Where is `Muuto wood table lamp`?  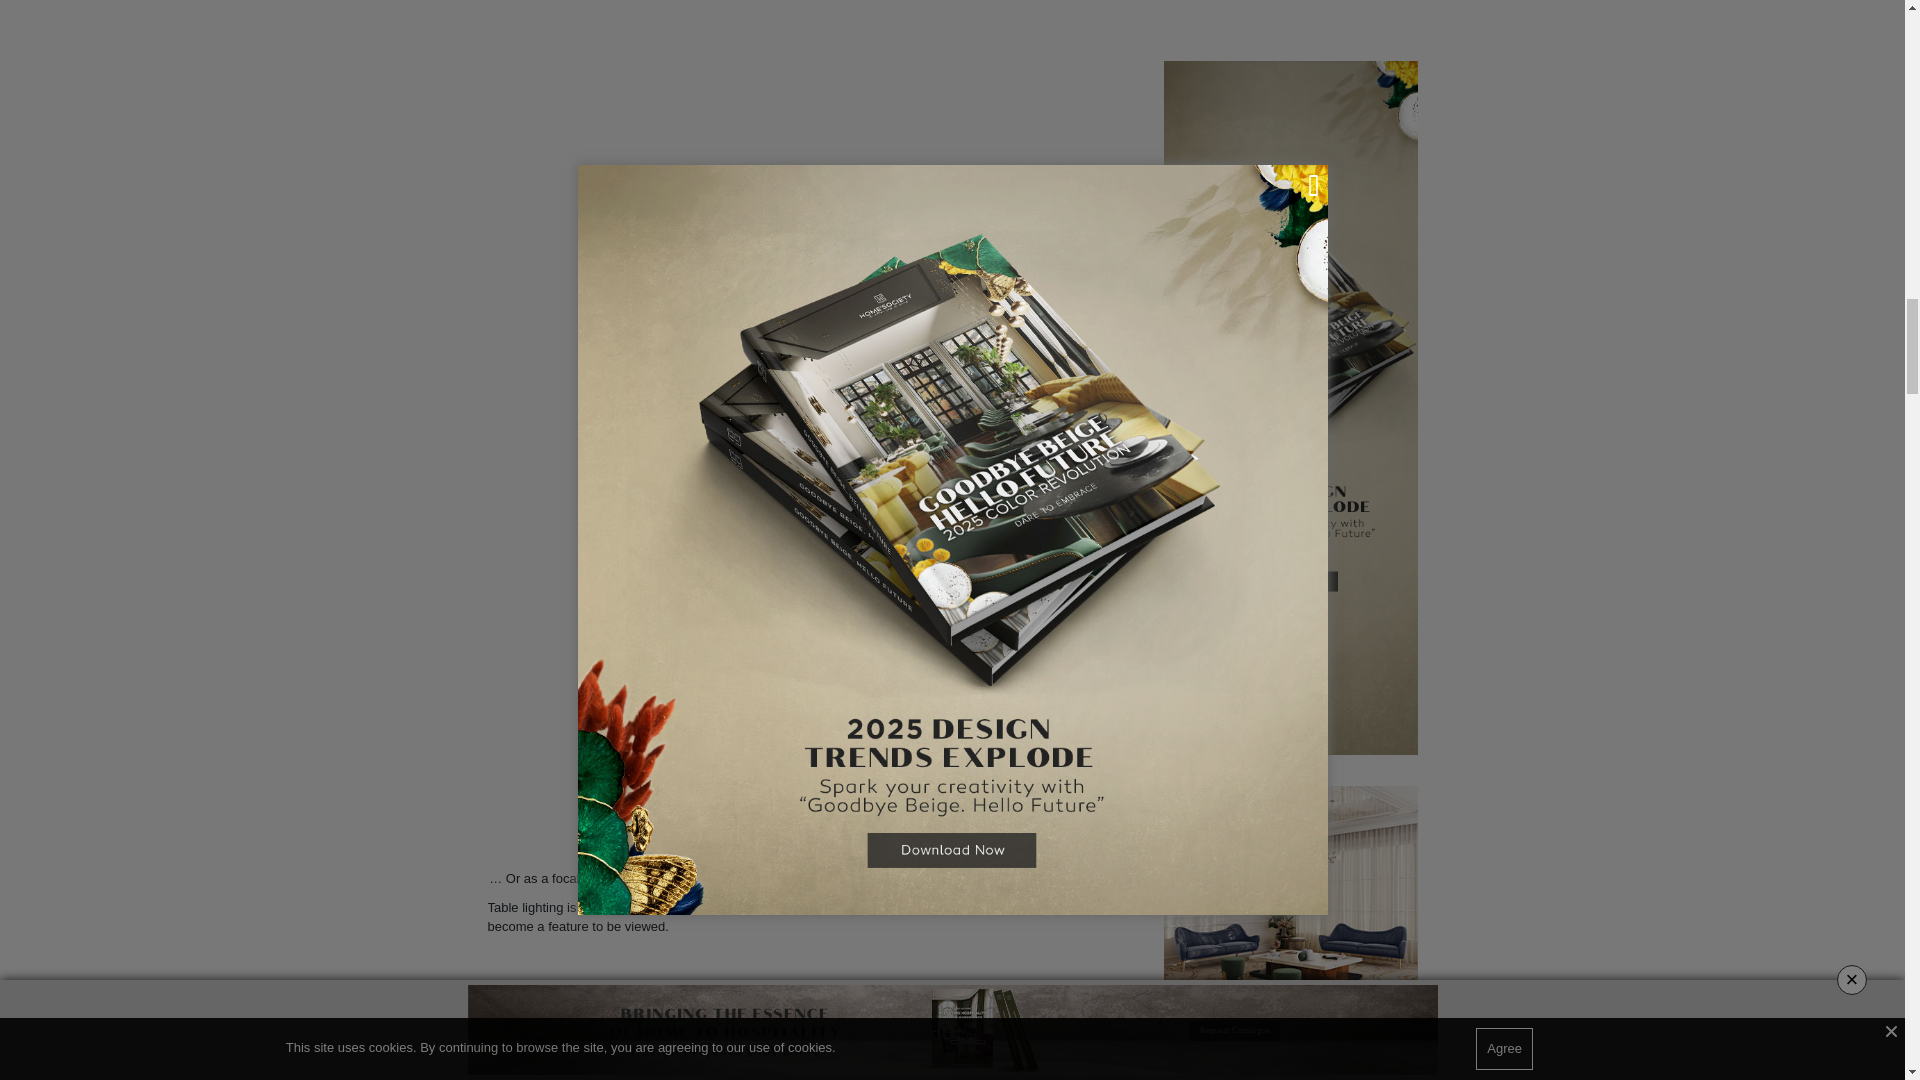 Muuto wood table lamp is located at coordinates (814, 1014).